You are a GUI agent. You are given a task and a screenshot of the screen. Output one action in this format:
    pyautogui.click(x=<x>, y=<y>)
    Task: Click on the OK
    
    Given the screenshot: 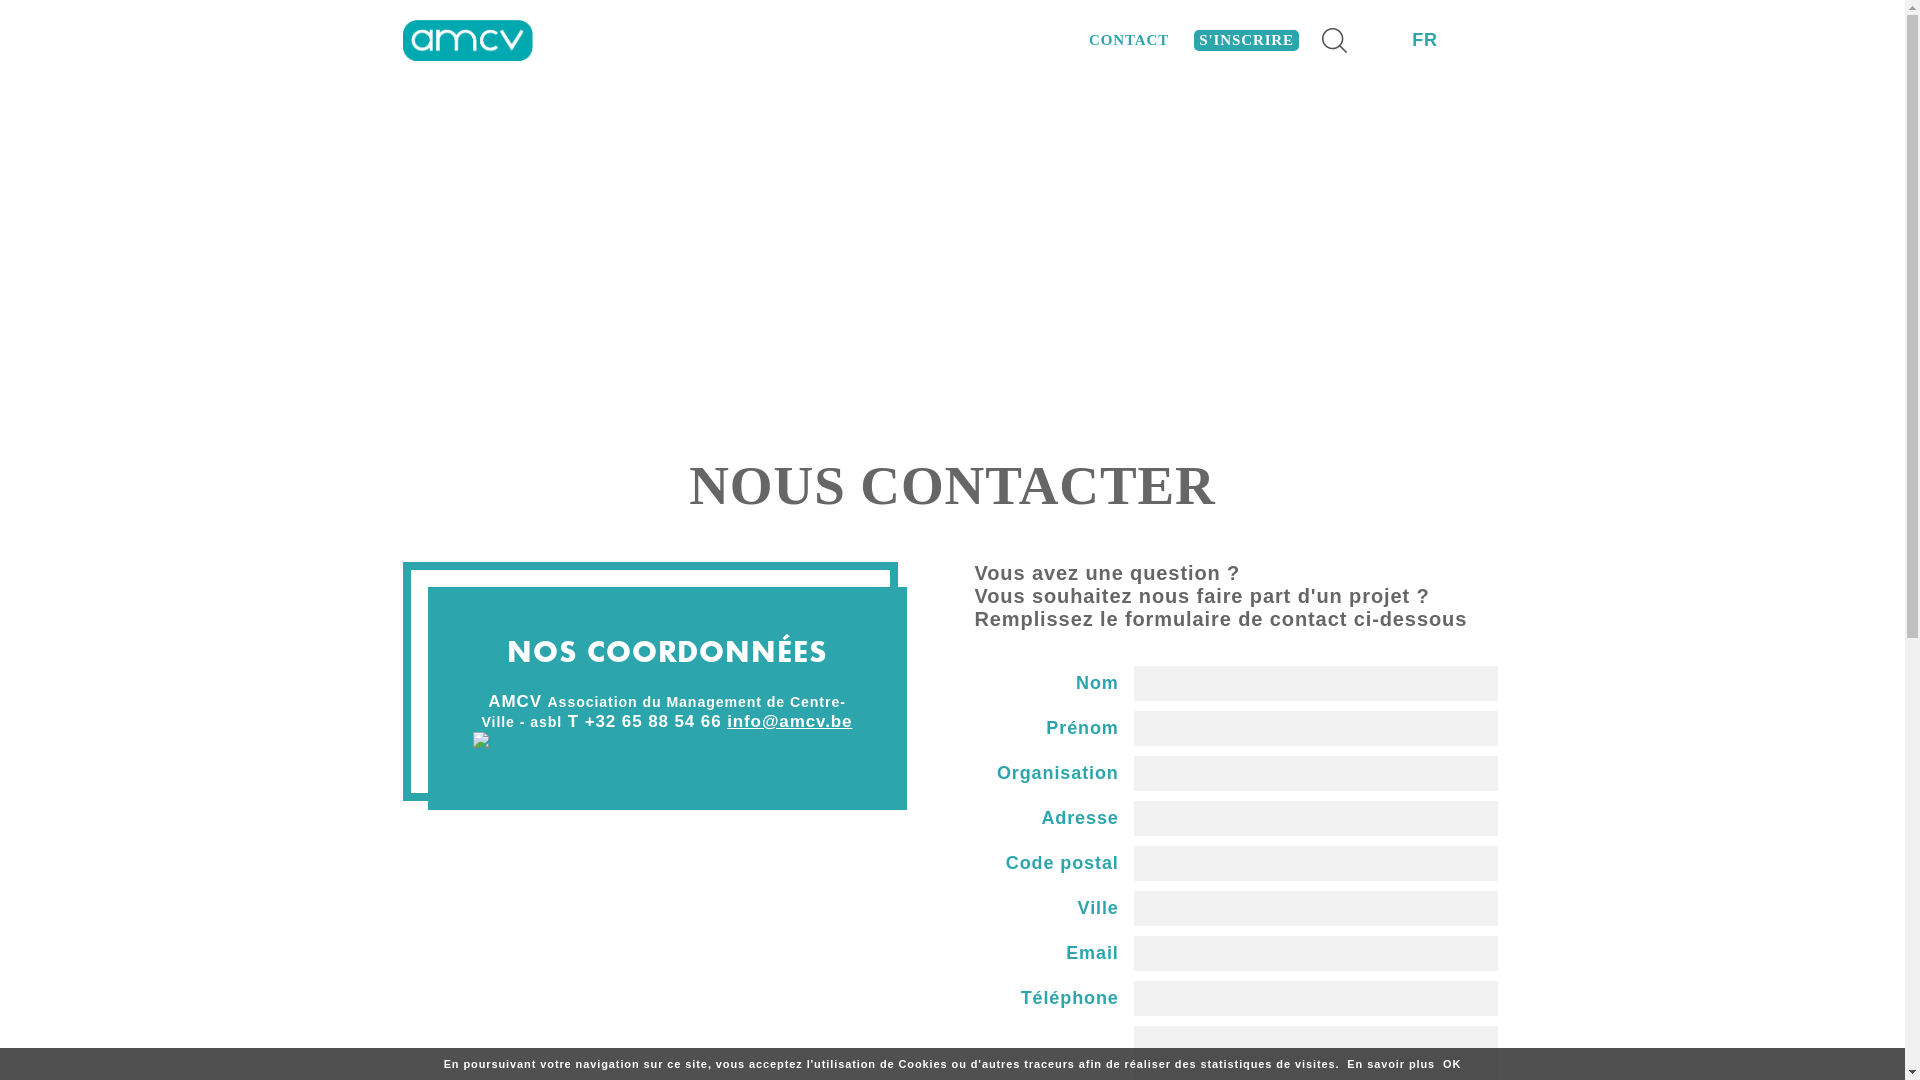 What is the action you would take?
    pyautogui.click(x=1452, y=1064)
    